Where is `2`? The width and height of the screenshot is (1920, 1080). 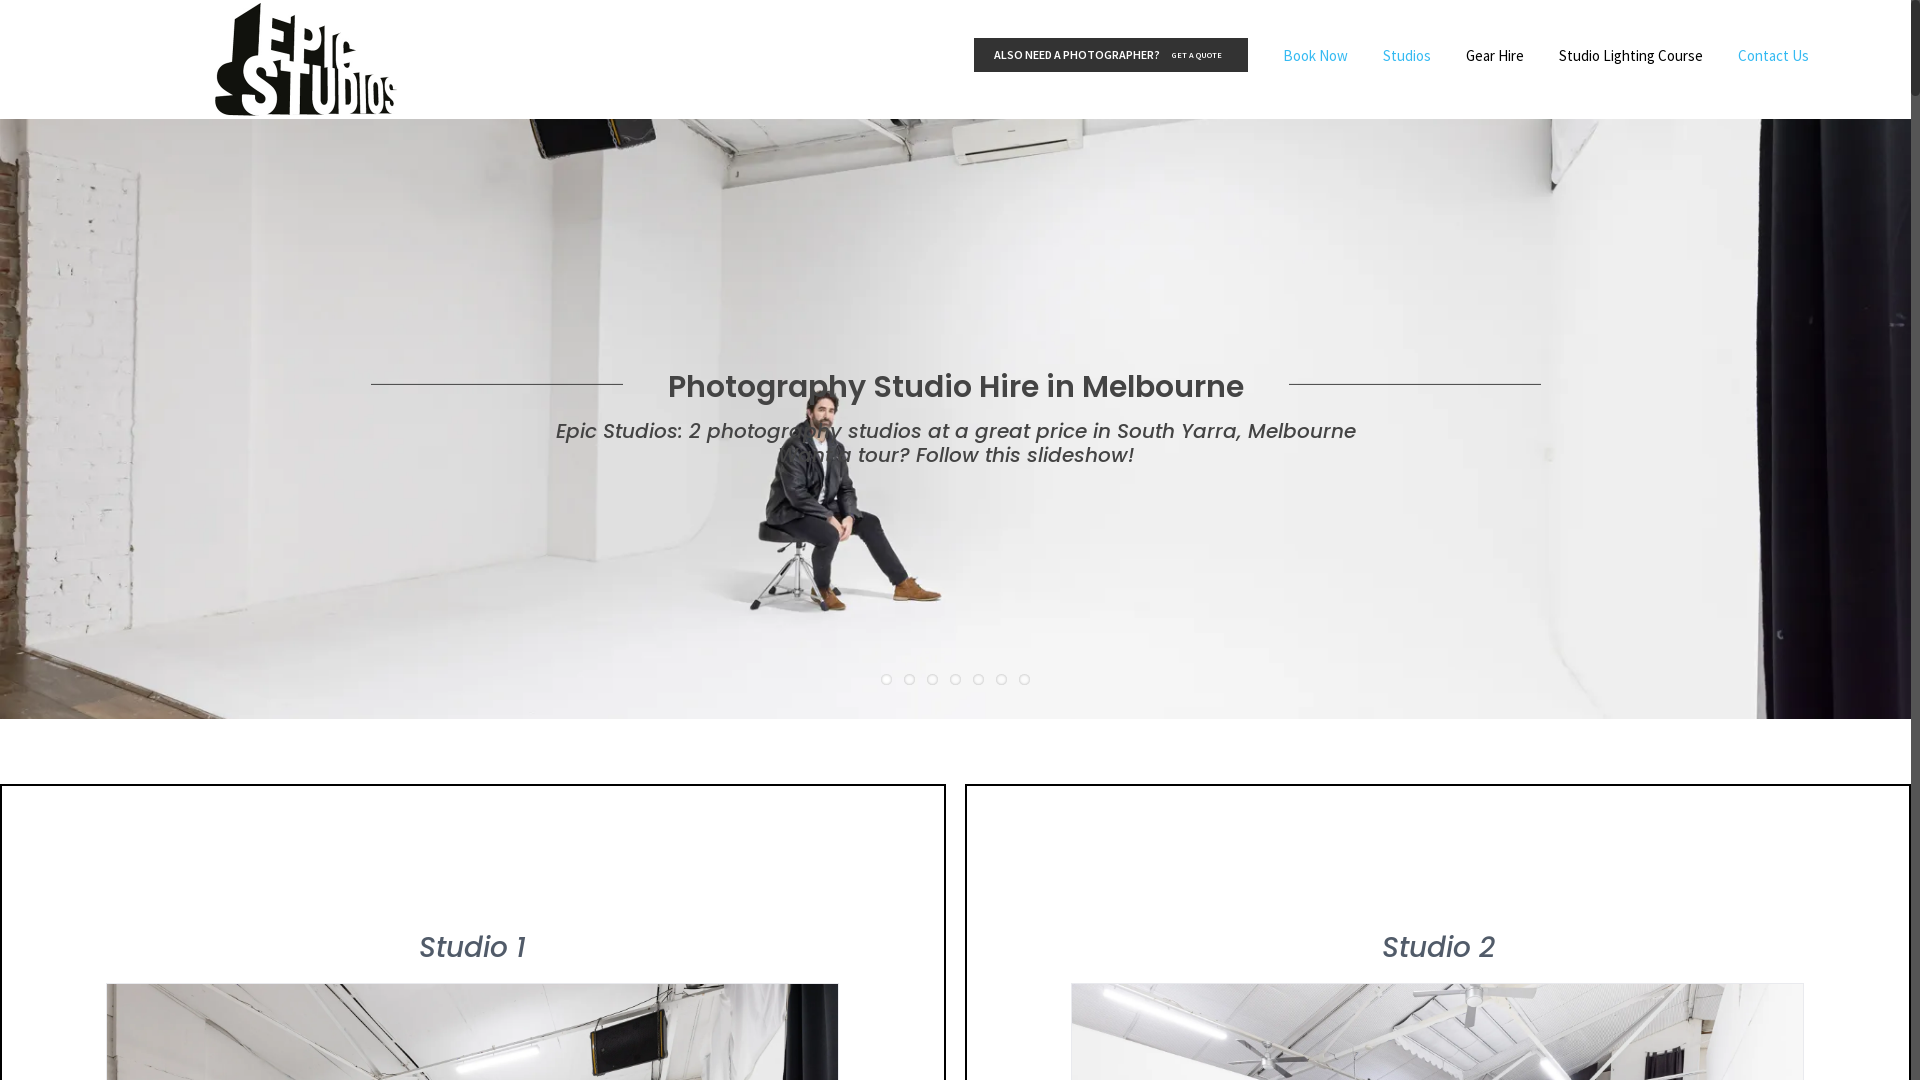
2 is located at coordinates (910, 680).